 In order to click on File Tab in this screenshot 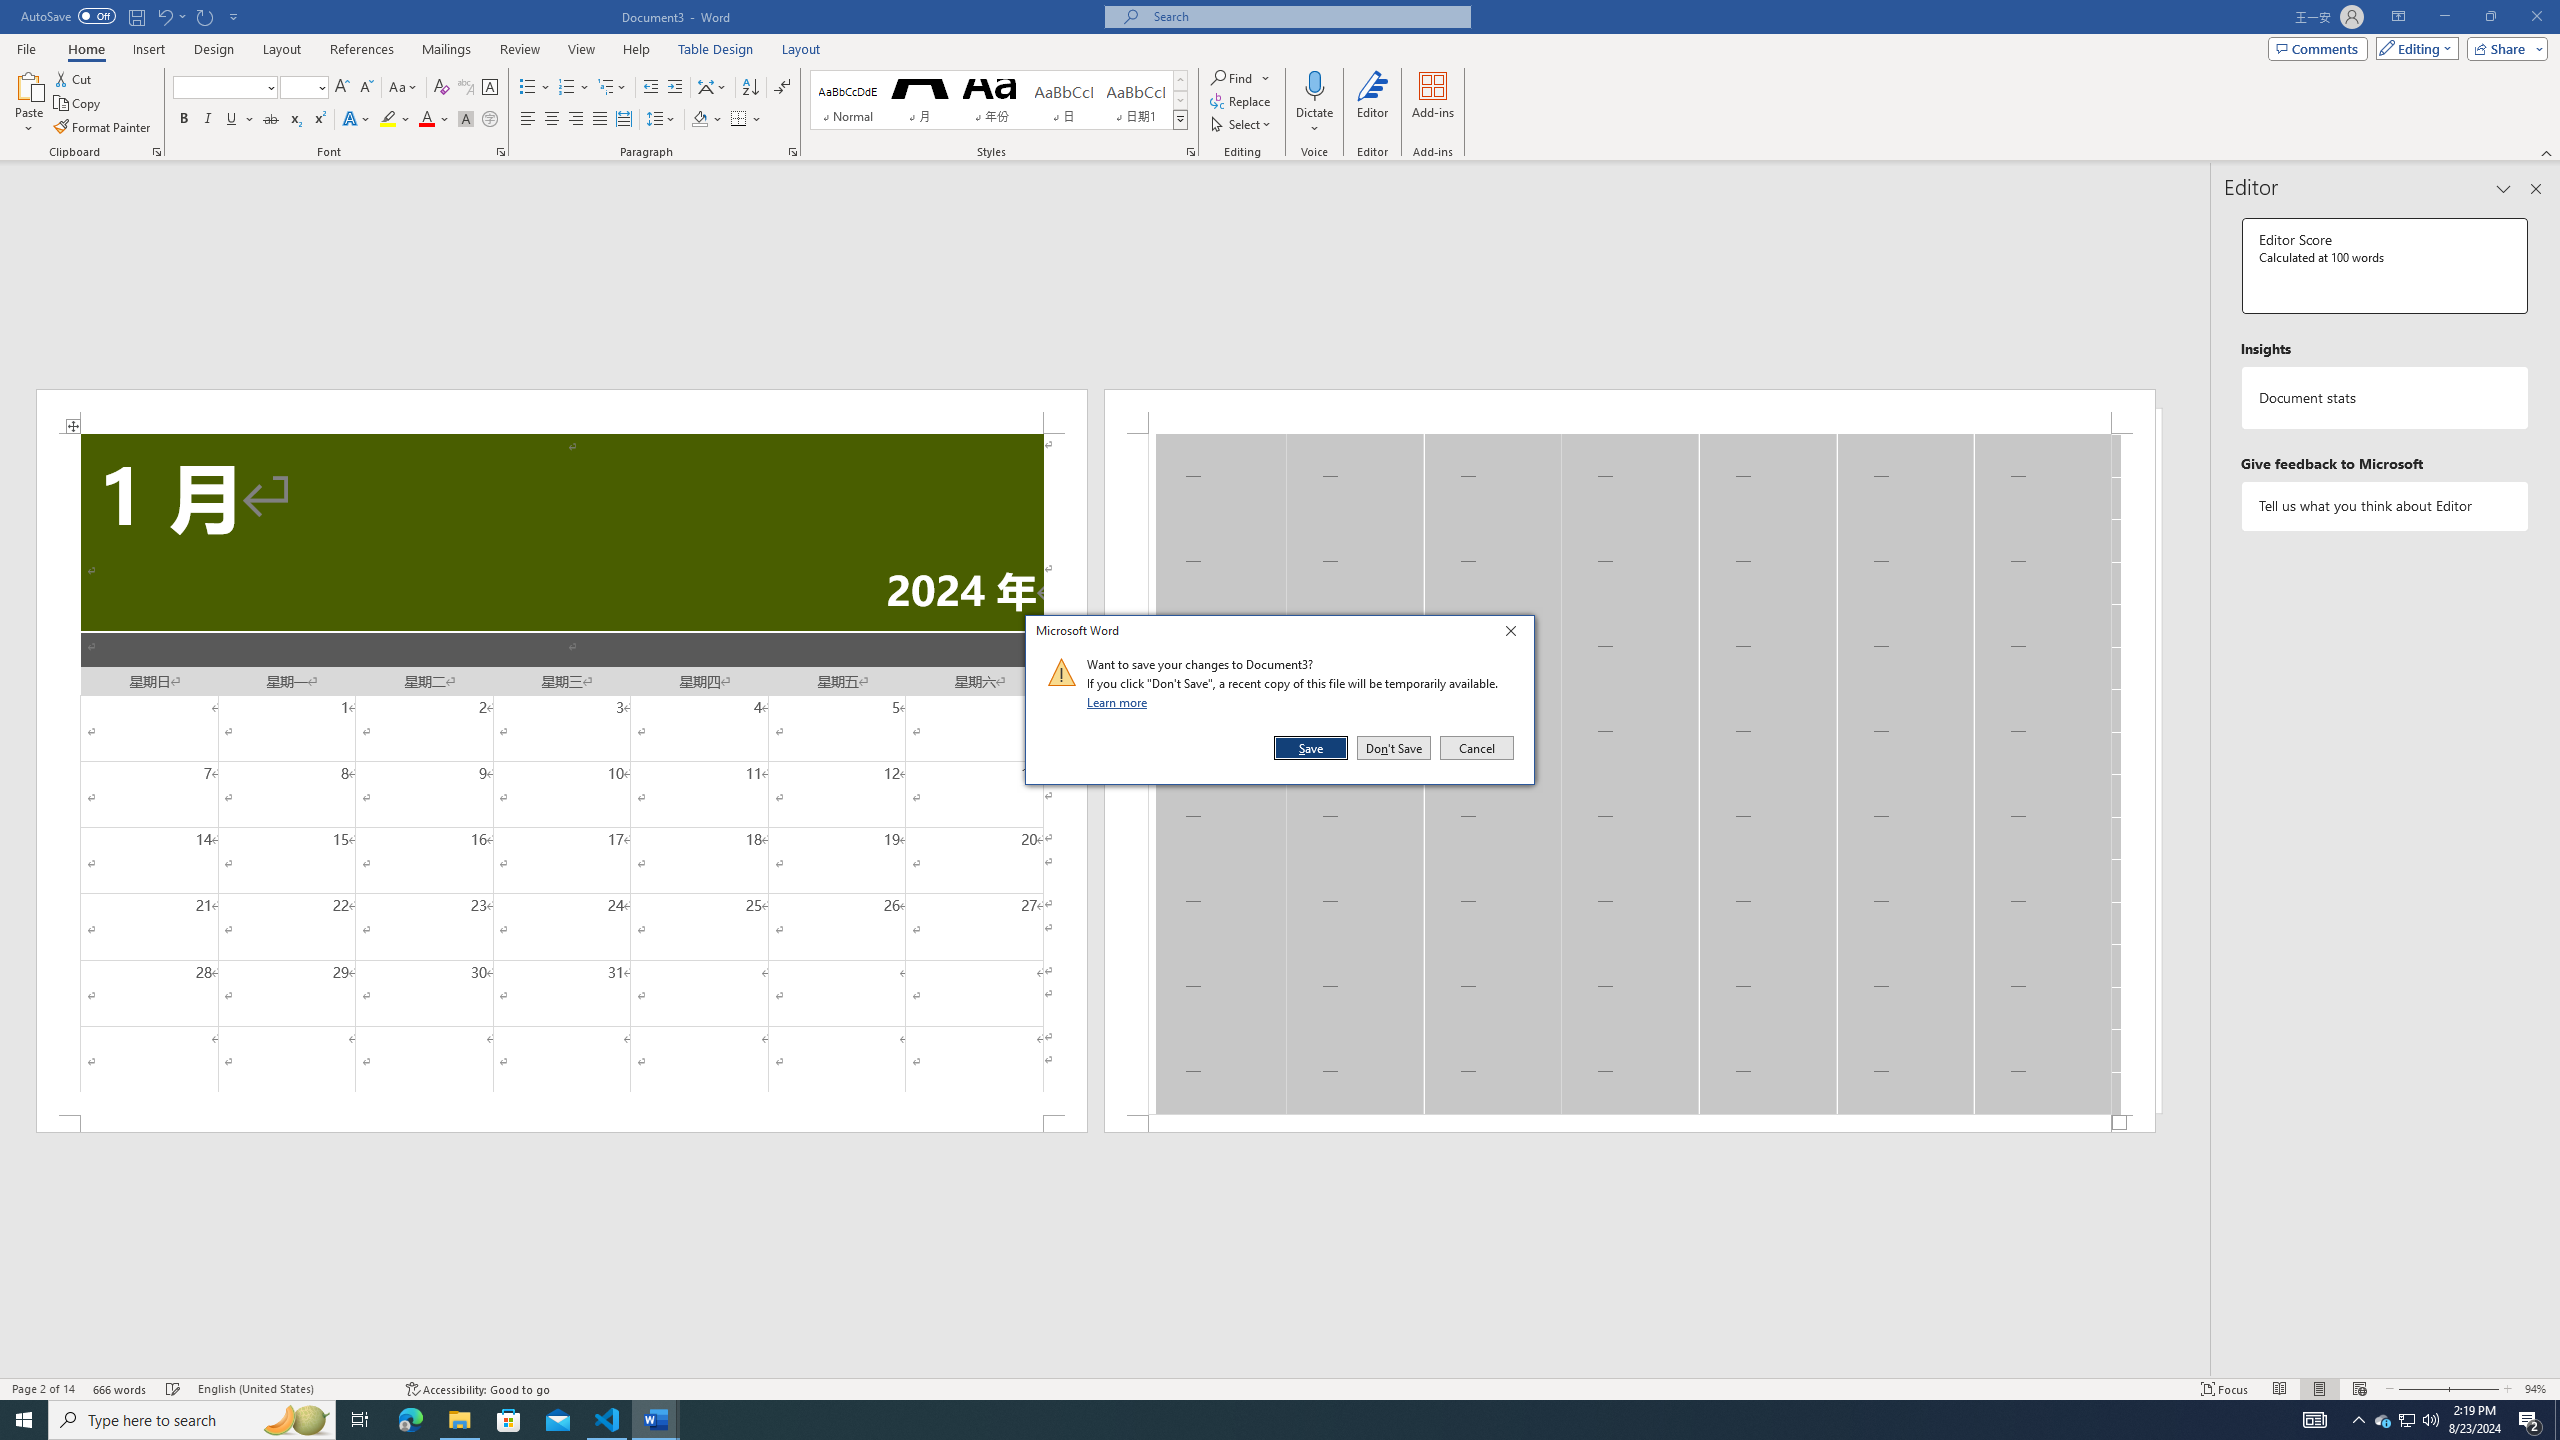, I will do `click(26, 48)`.